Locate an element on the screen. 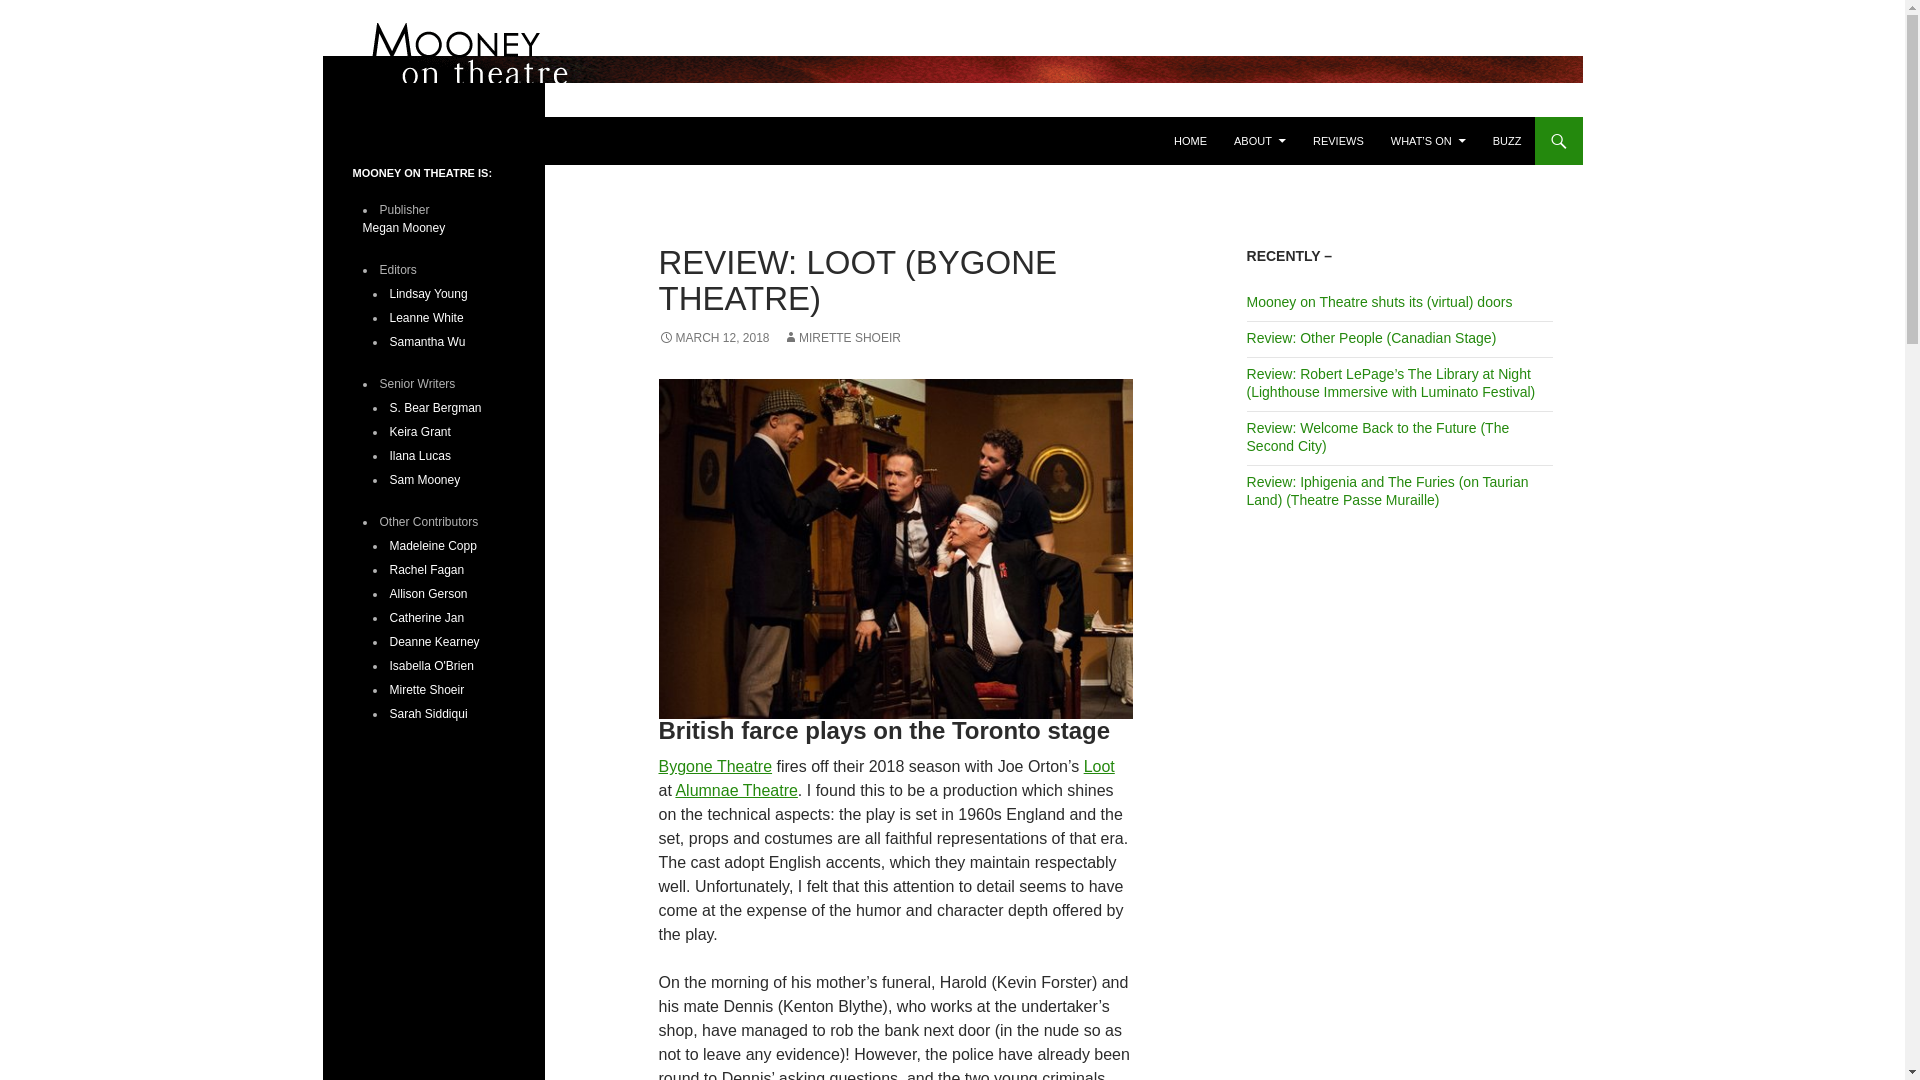 The width and height of the screenshot is (1920, 1080). Keira Grant is located at coordinates (420, 432).